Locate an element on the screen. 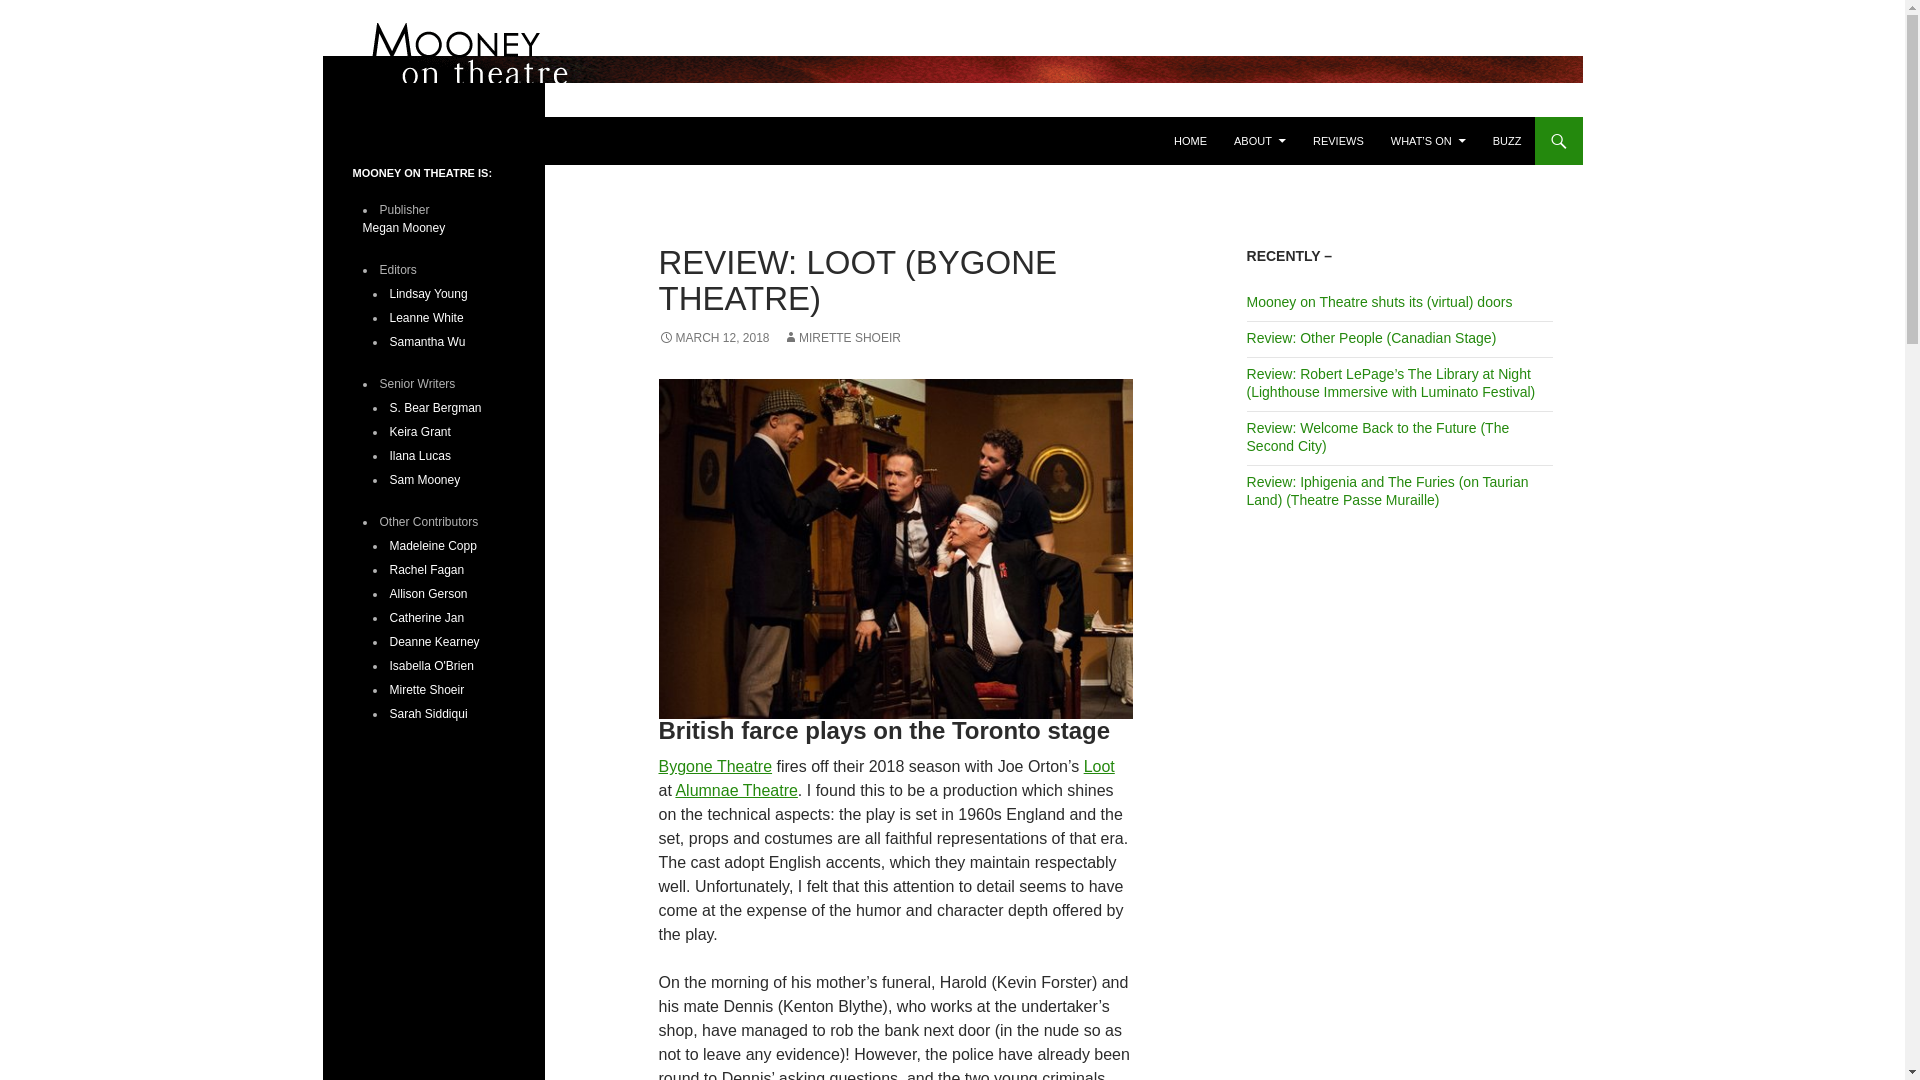 The width and height of the screenshot is (1920, 1080). Keira Grant is located at coordinates (420, 432).